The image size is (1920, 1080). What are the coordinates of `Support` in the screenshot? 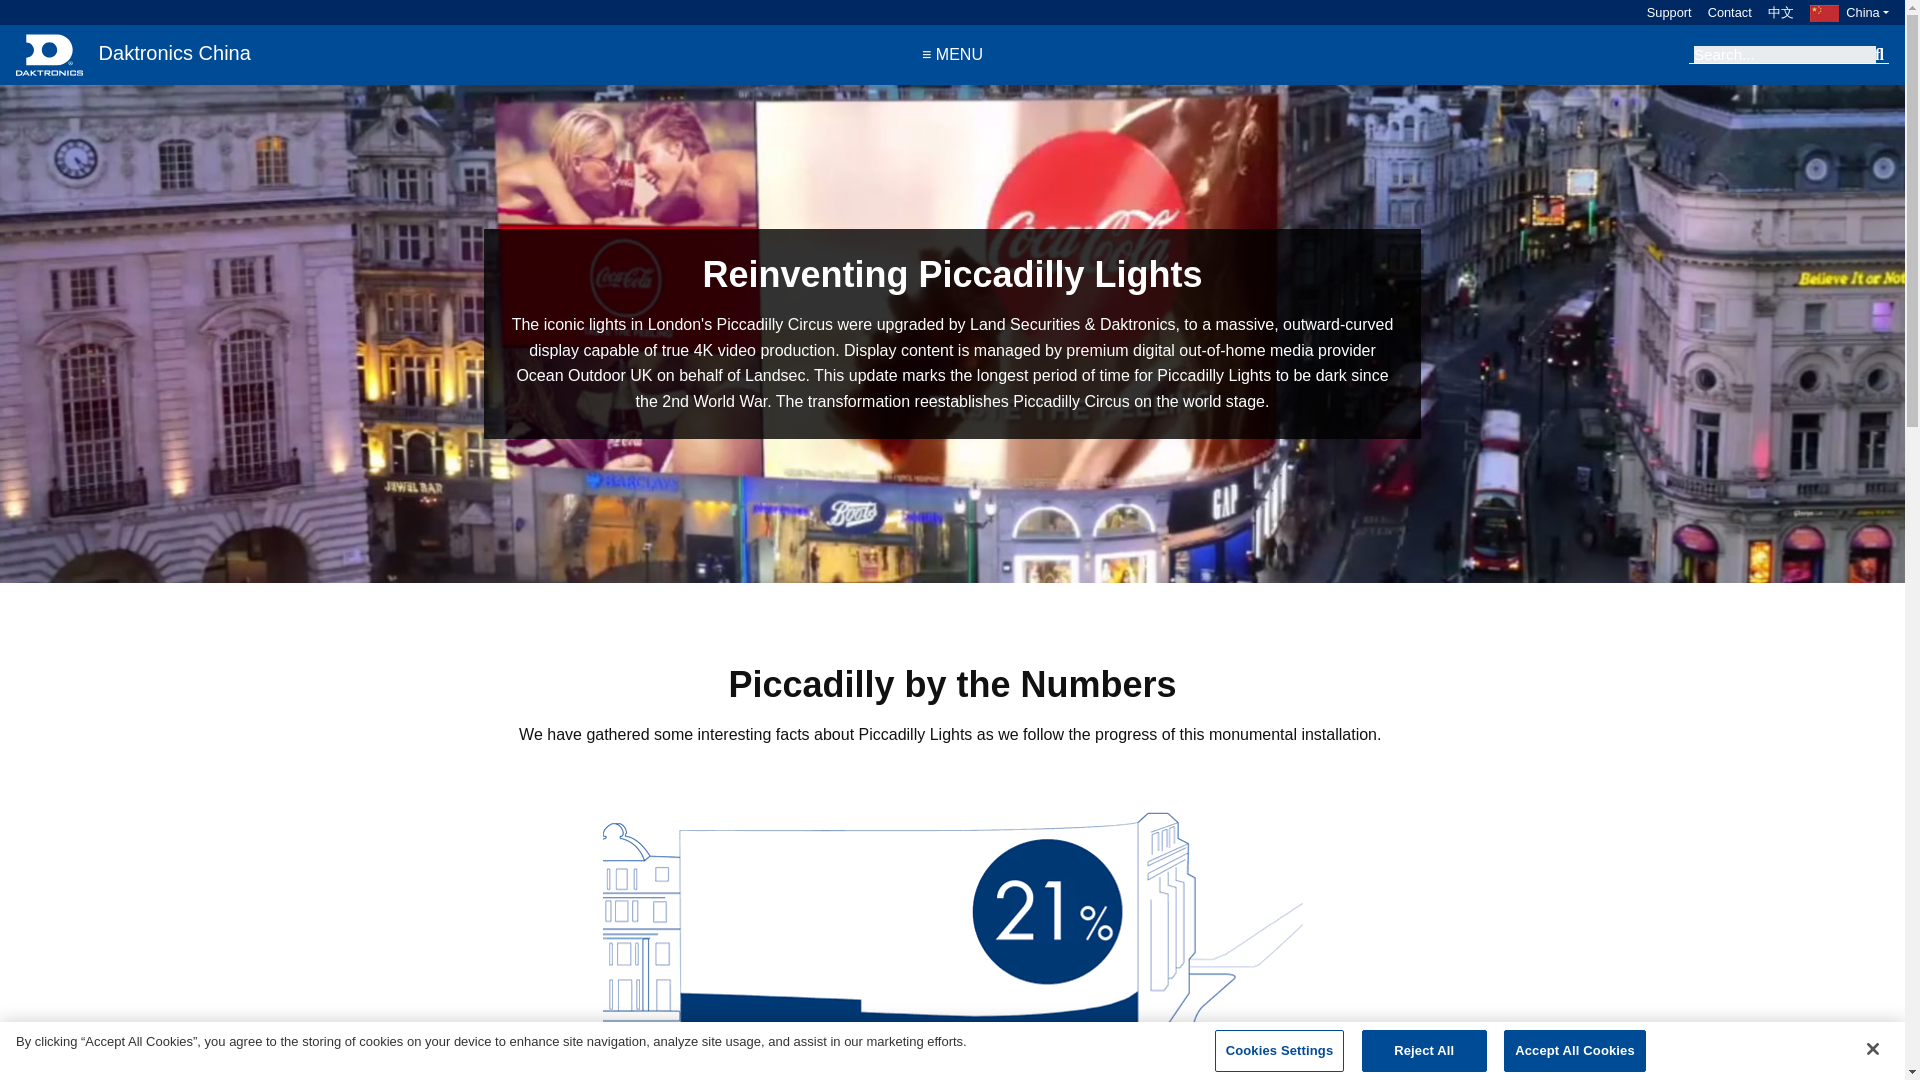 It's located at (1660, 12).